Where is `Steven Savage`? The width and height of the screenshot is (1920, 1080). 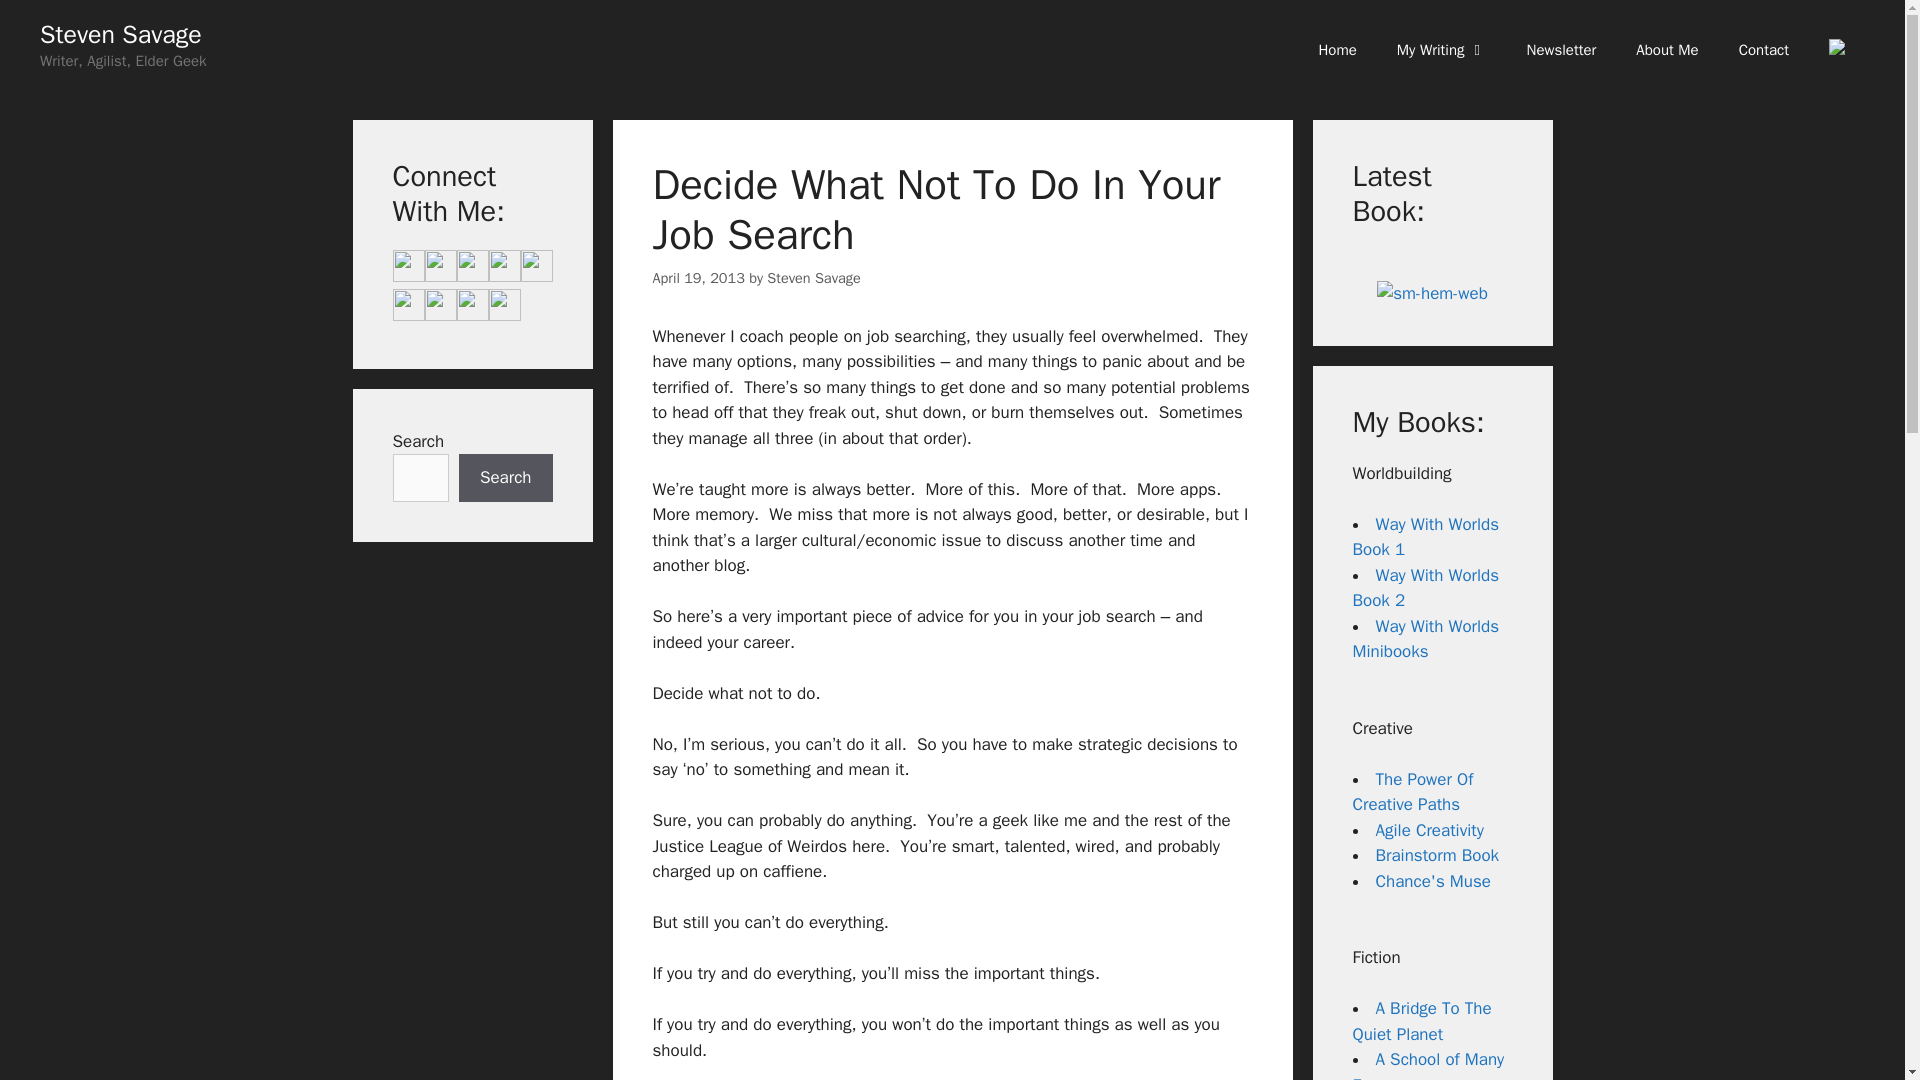 Steven Savage is located at coordinates (813, 278).